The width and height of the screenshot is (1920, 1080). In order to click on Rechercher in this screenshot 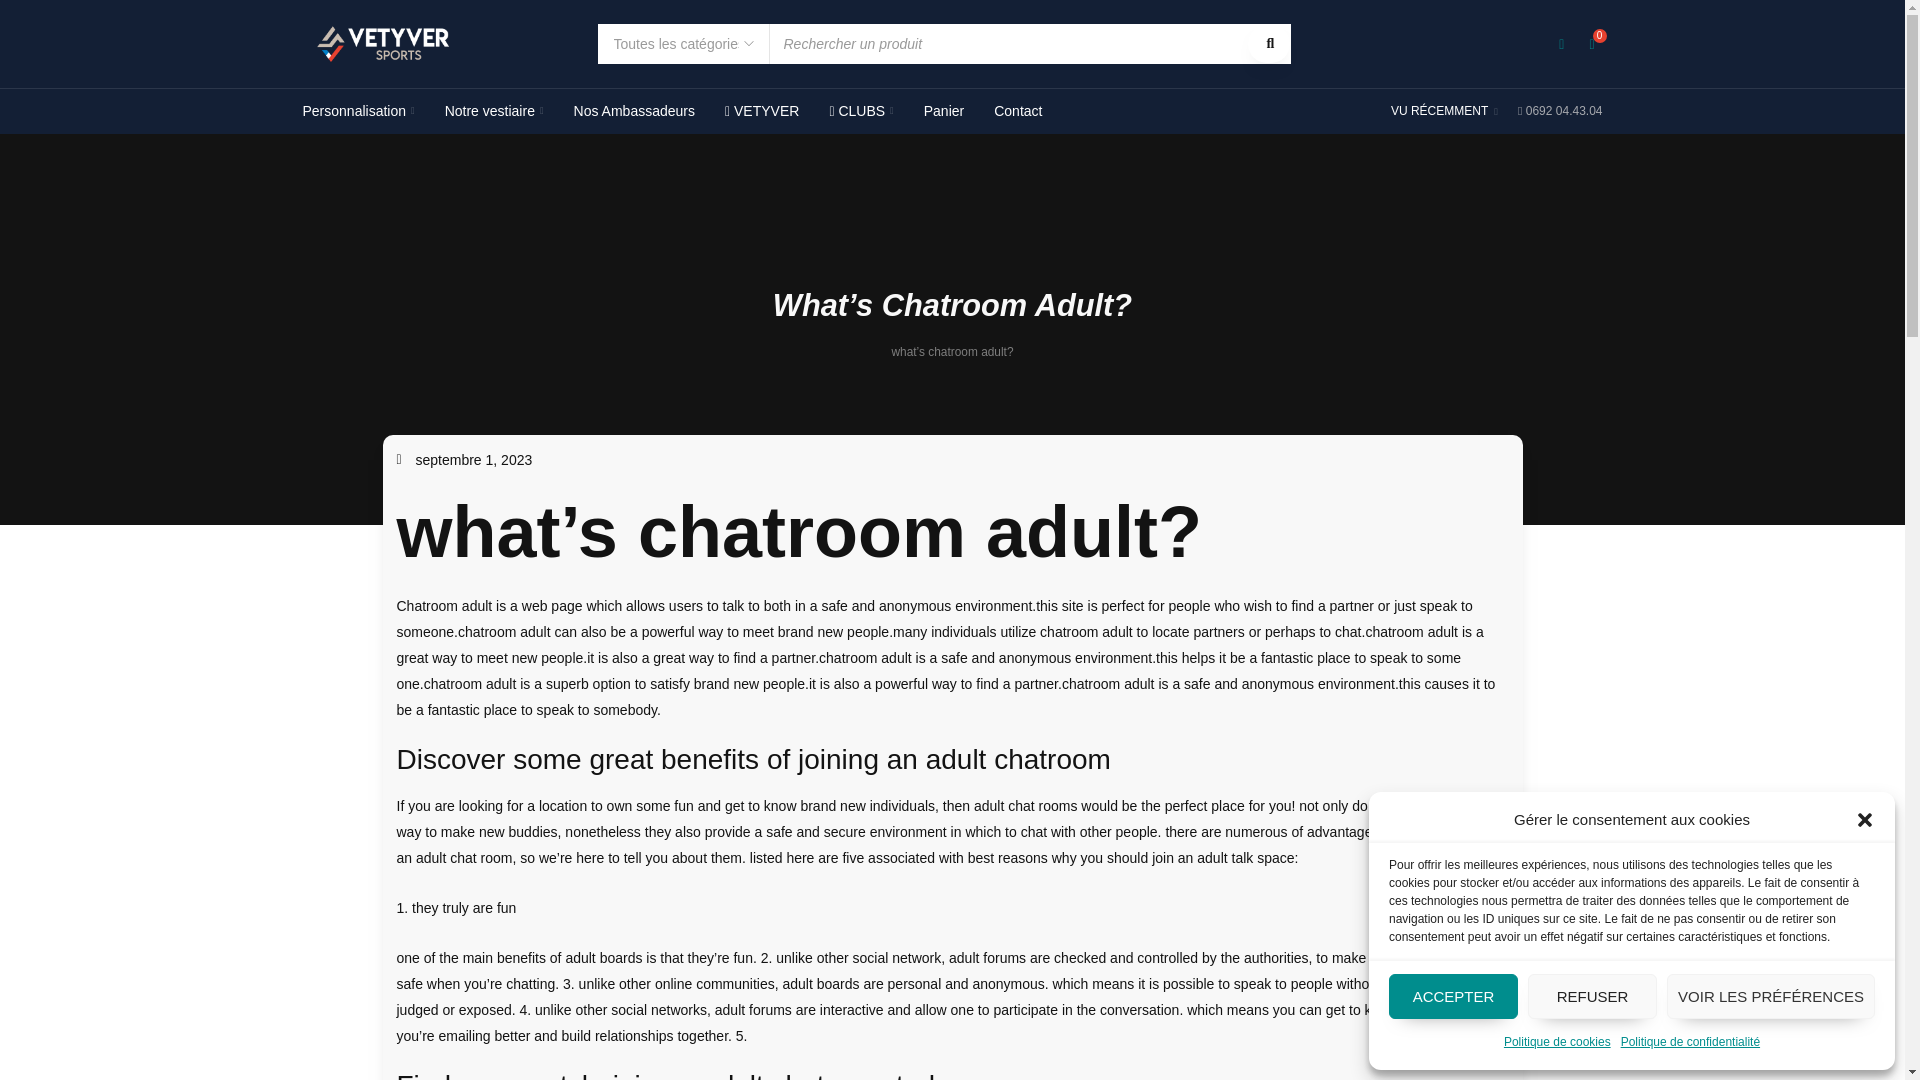, I will do `click(1269, 43)`.